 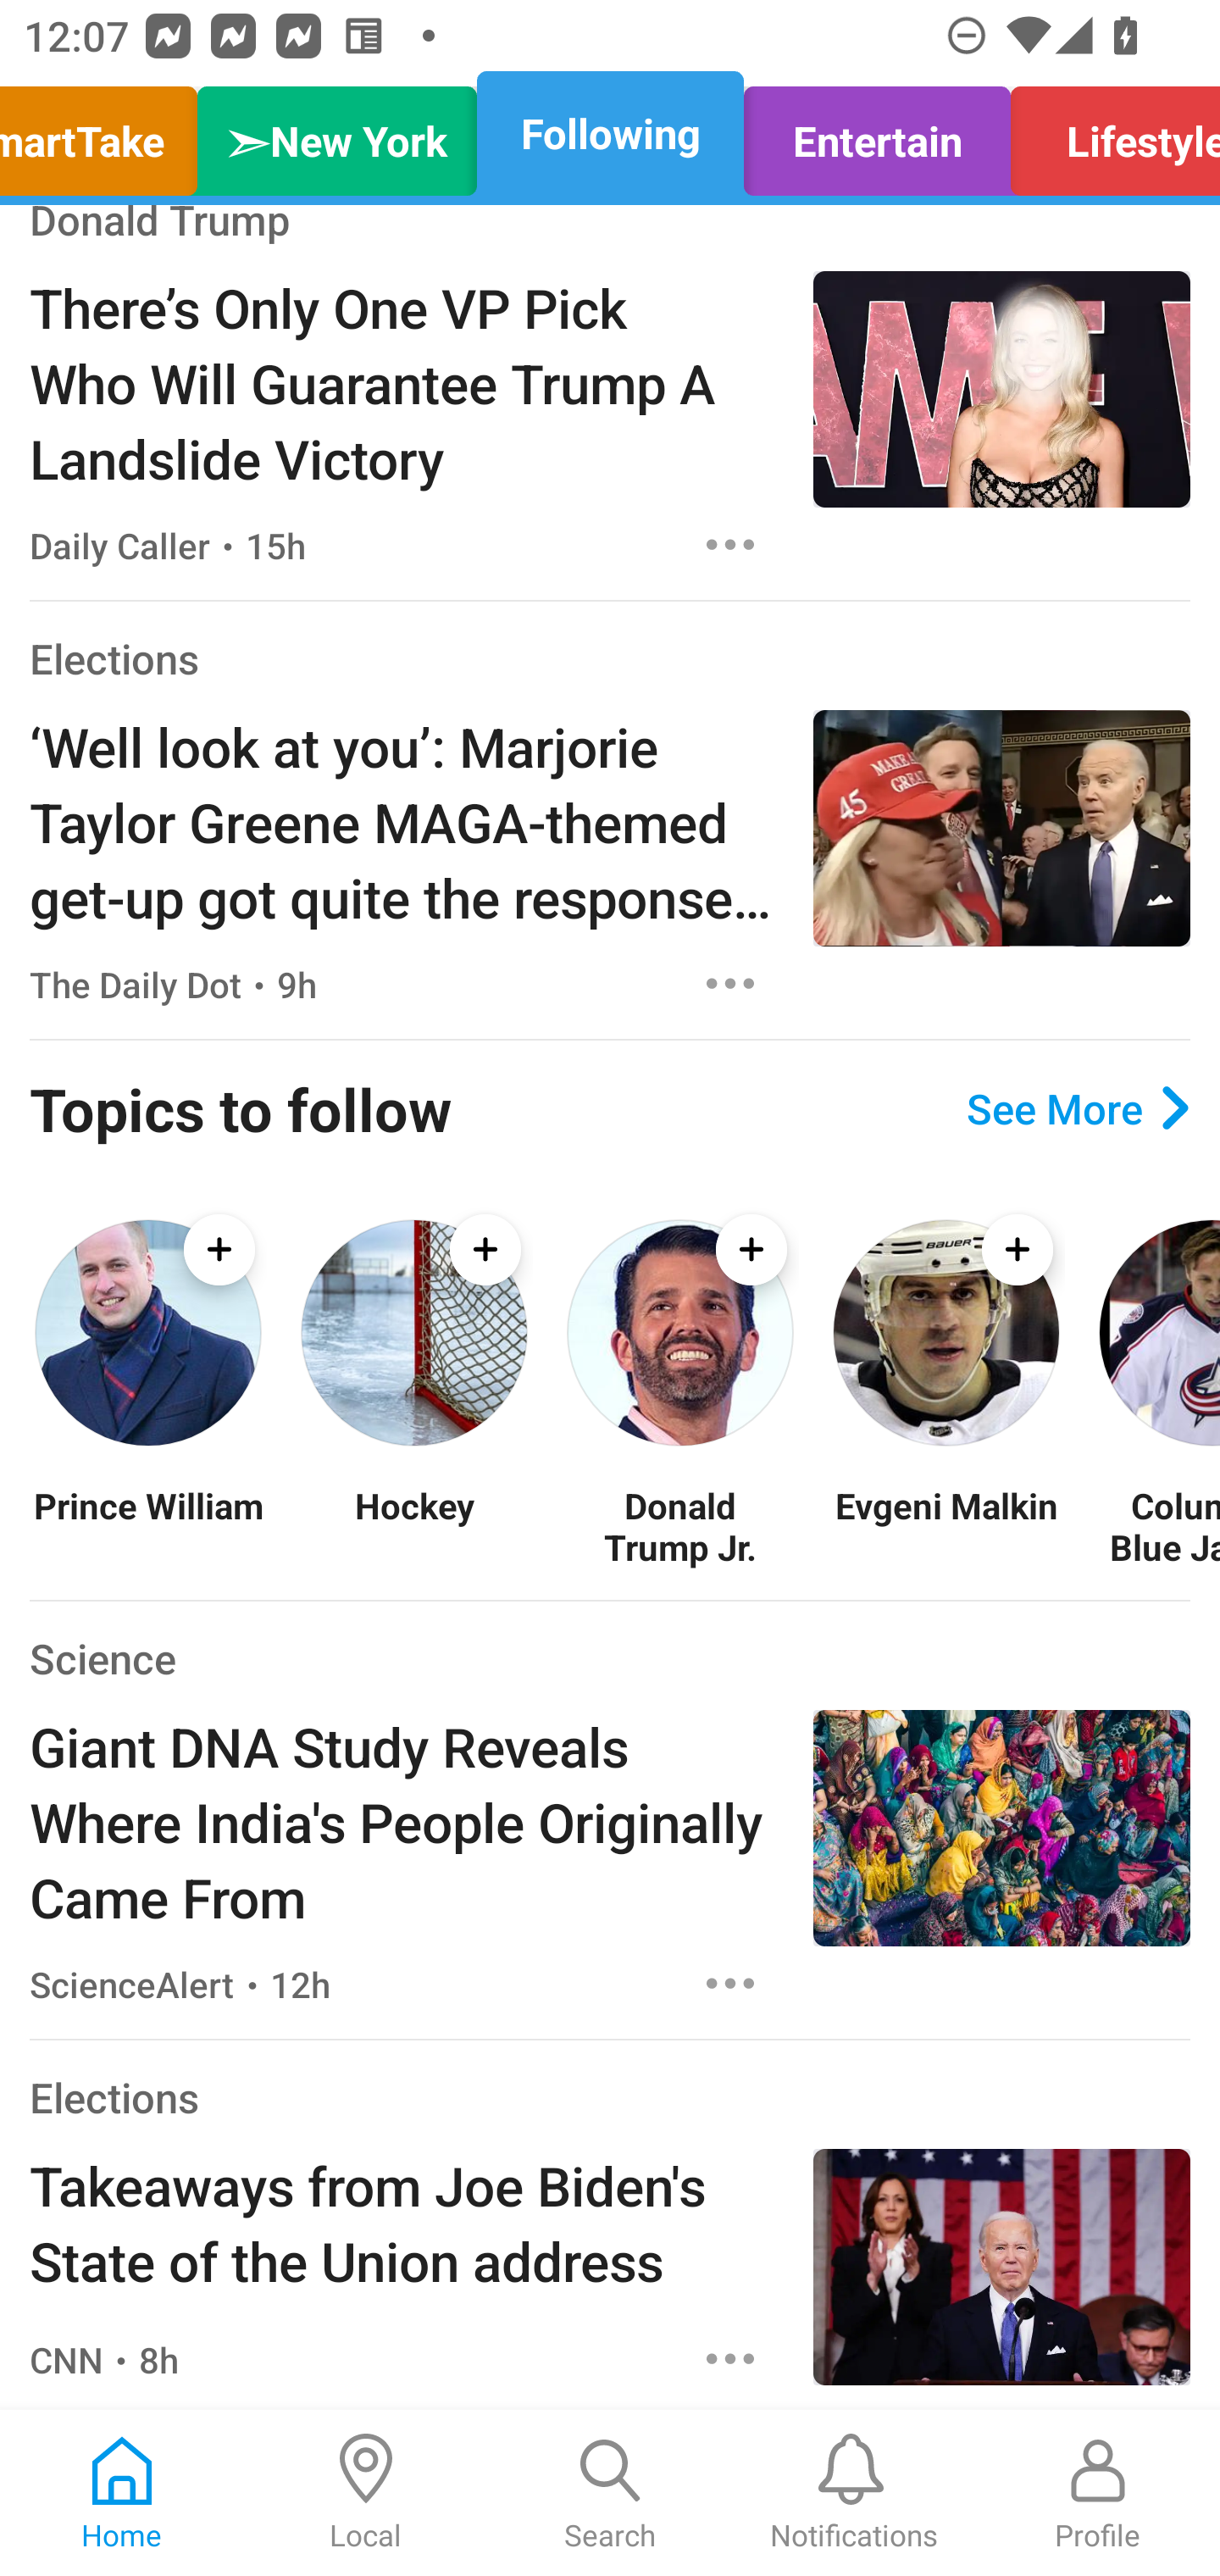 What do you see at coordinates (610, 134) in the screenshot?
I see `Following` at bounding box center [610, 134].